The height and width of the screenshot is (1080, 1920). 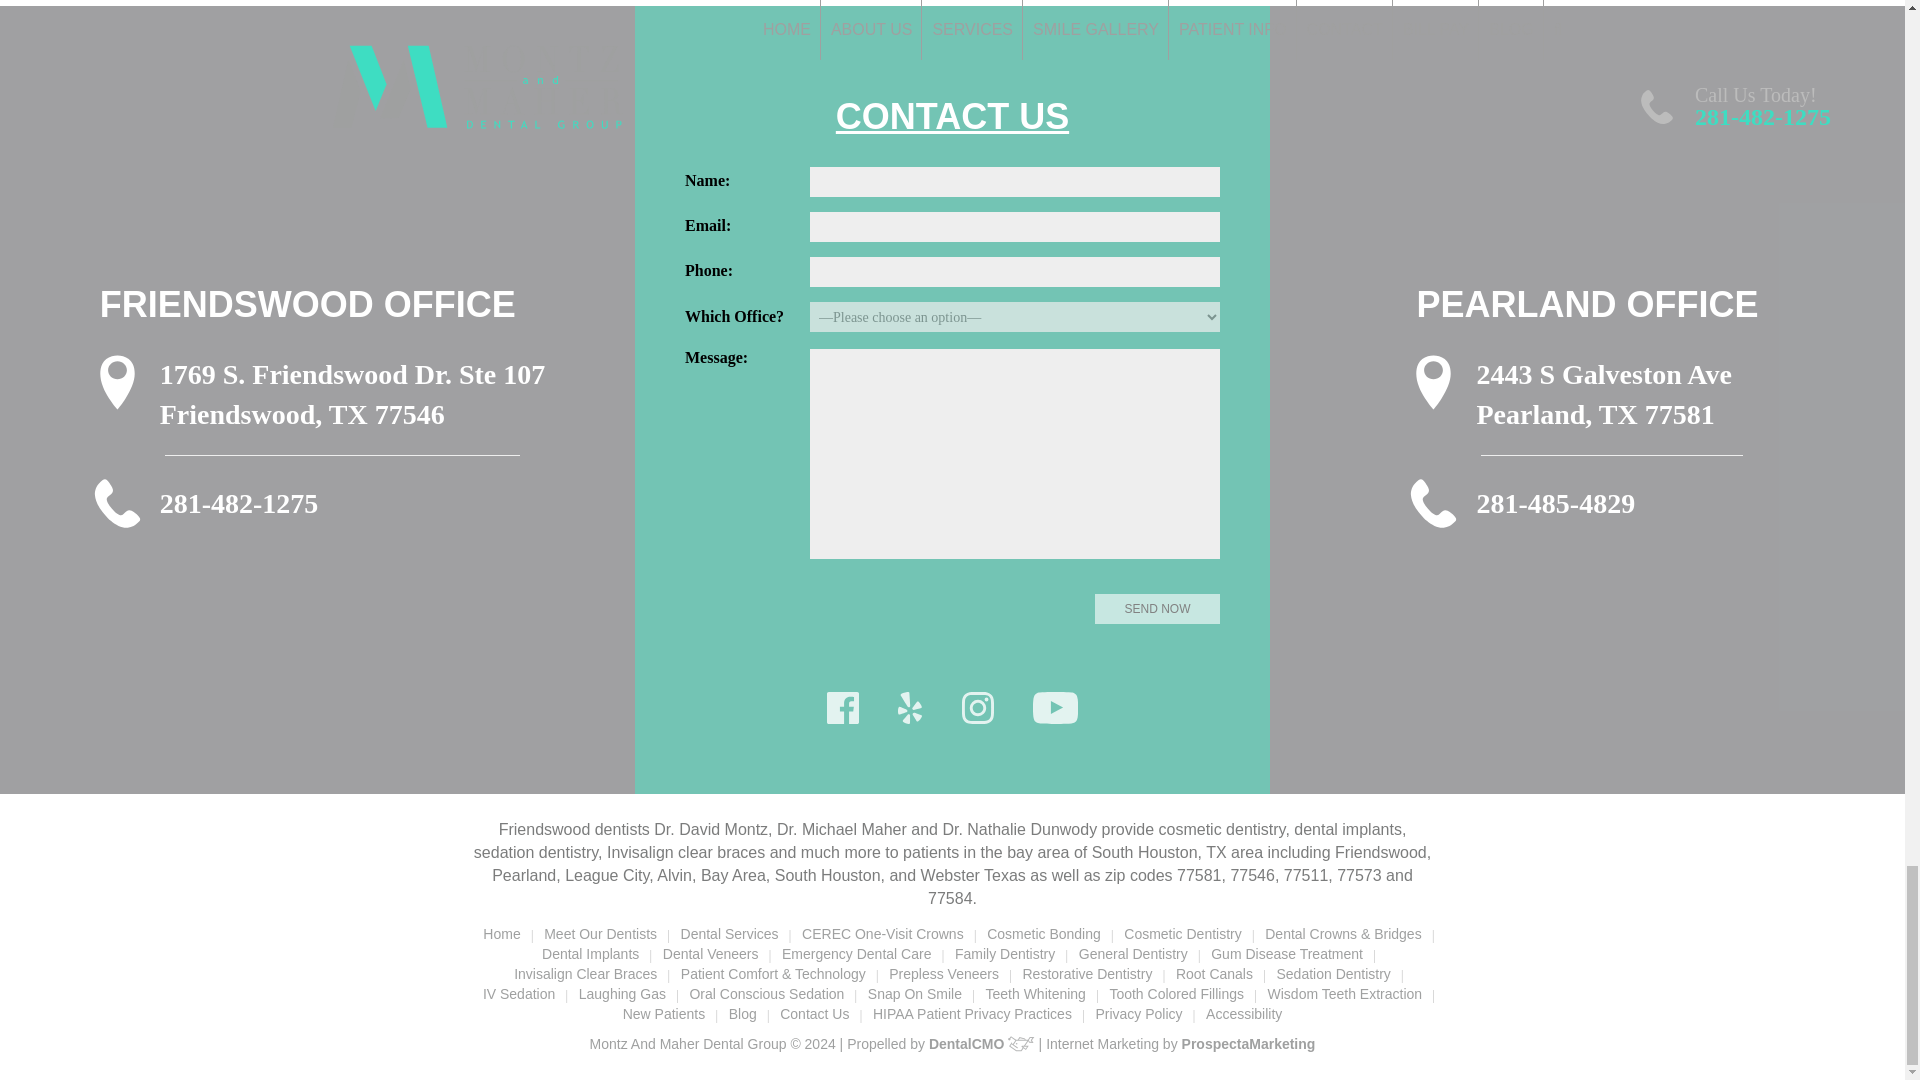 What do you see at coordinates (1248, 1043) in the screenshot?
I see `Internet Dental Marketing` at bounding box center [1248, 1043].